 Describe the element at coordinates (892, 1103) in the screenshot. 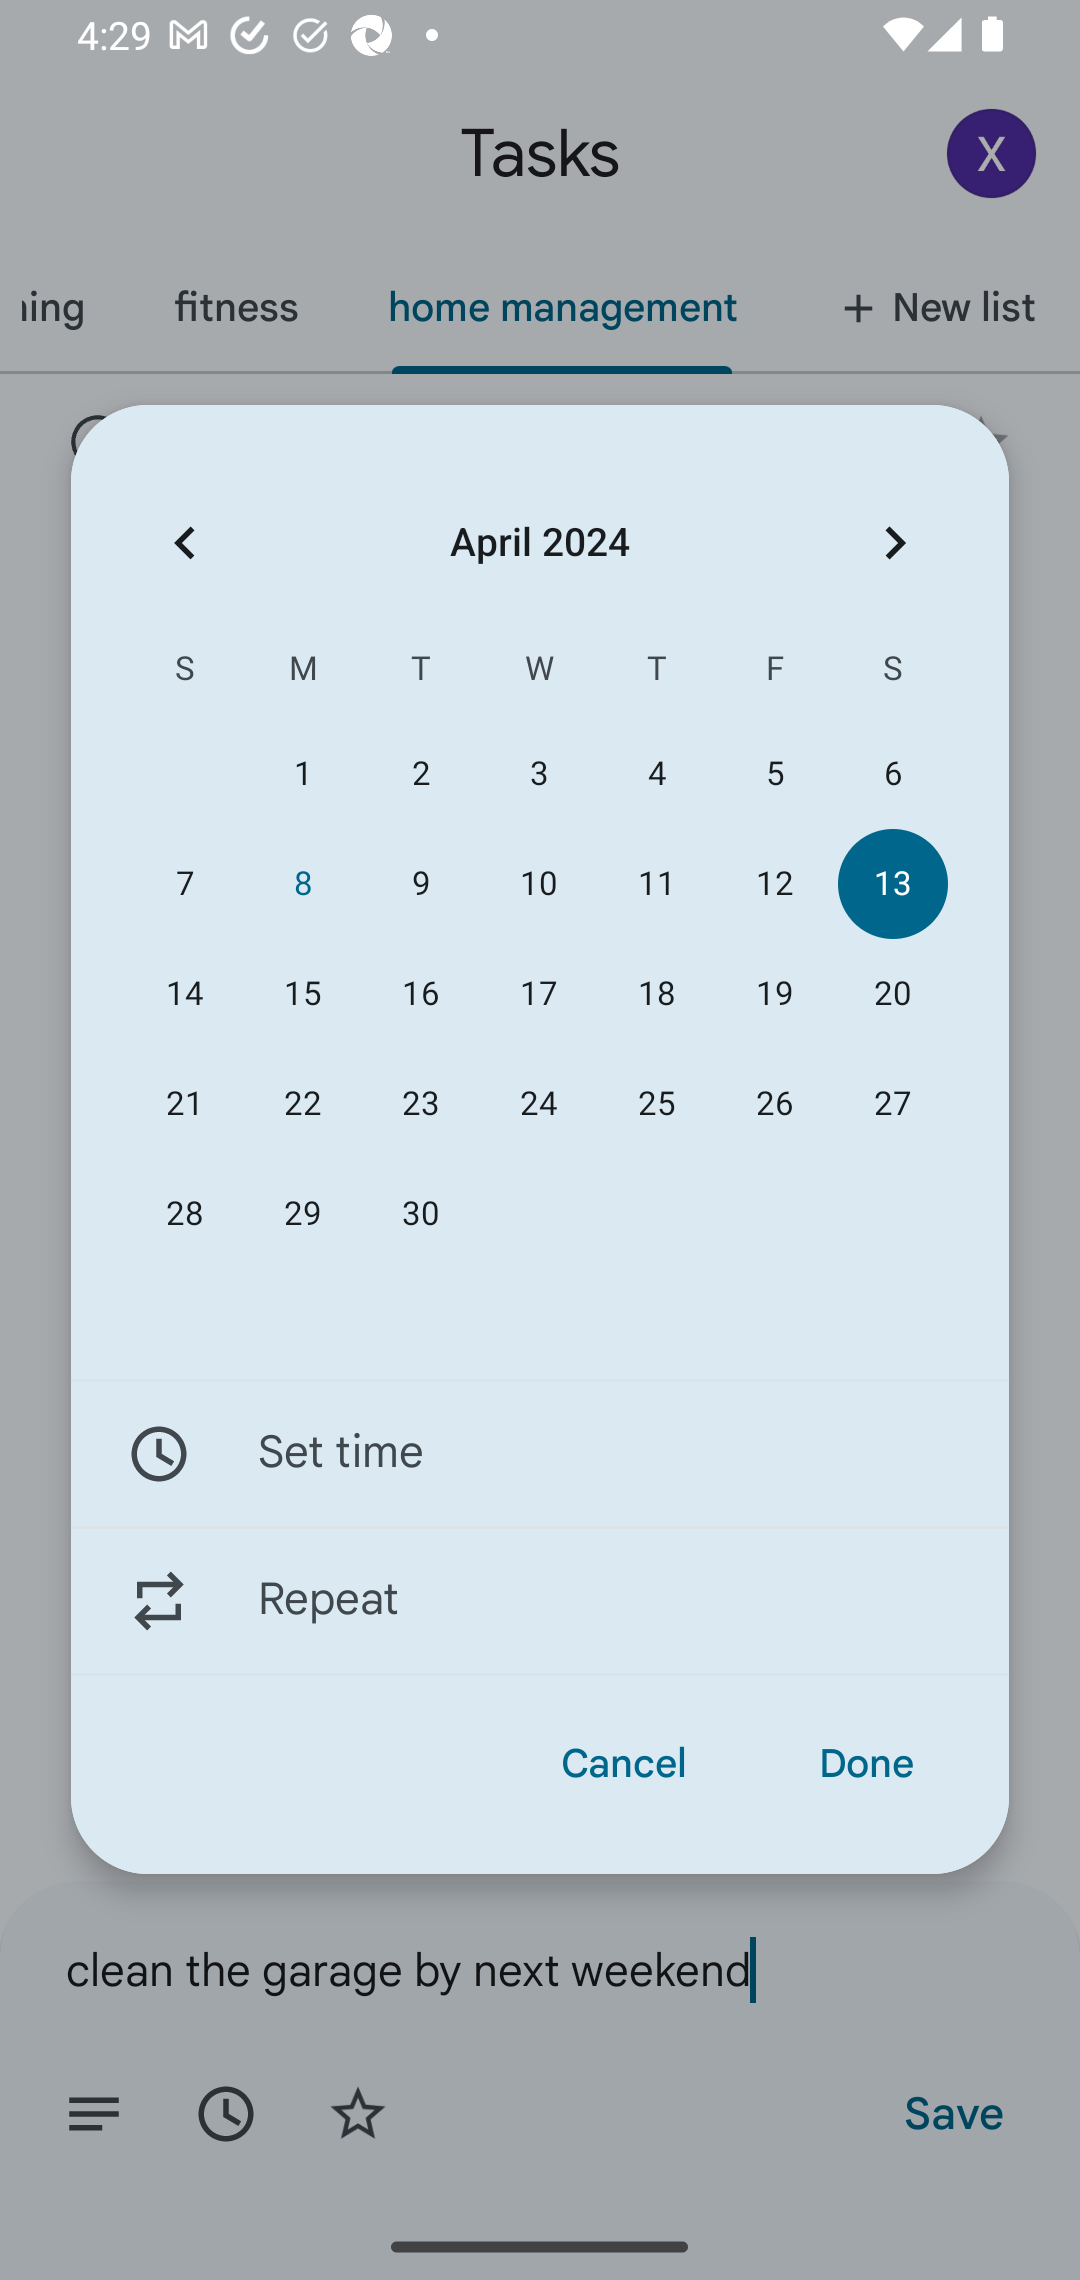

I see `27 27 April 2024` at that location.